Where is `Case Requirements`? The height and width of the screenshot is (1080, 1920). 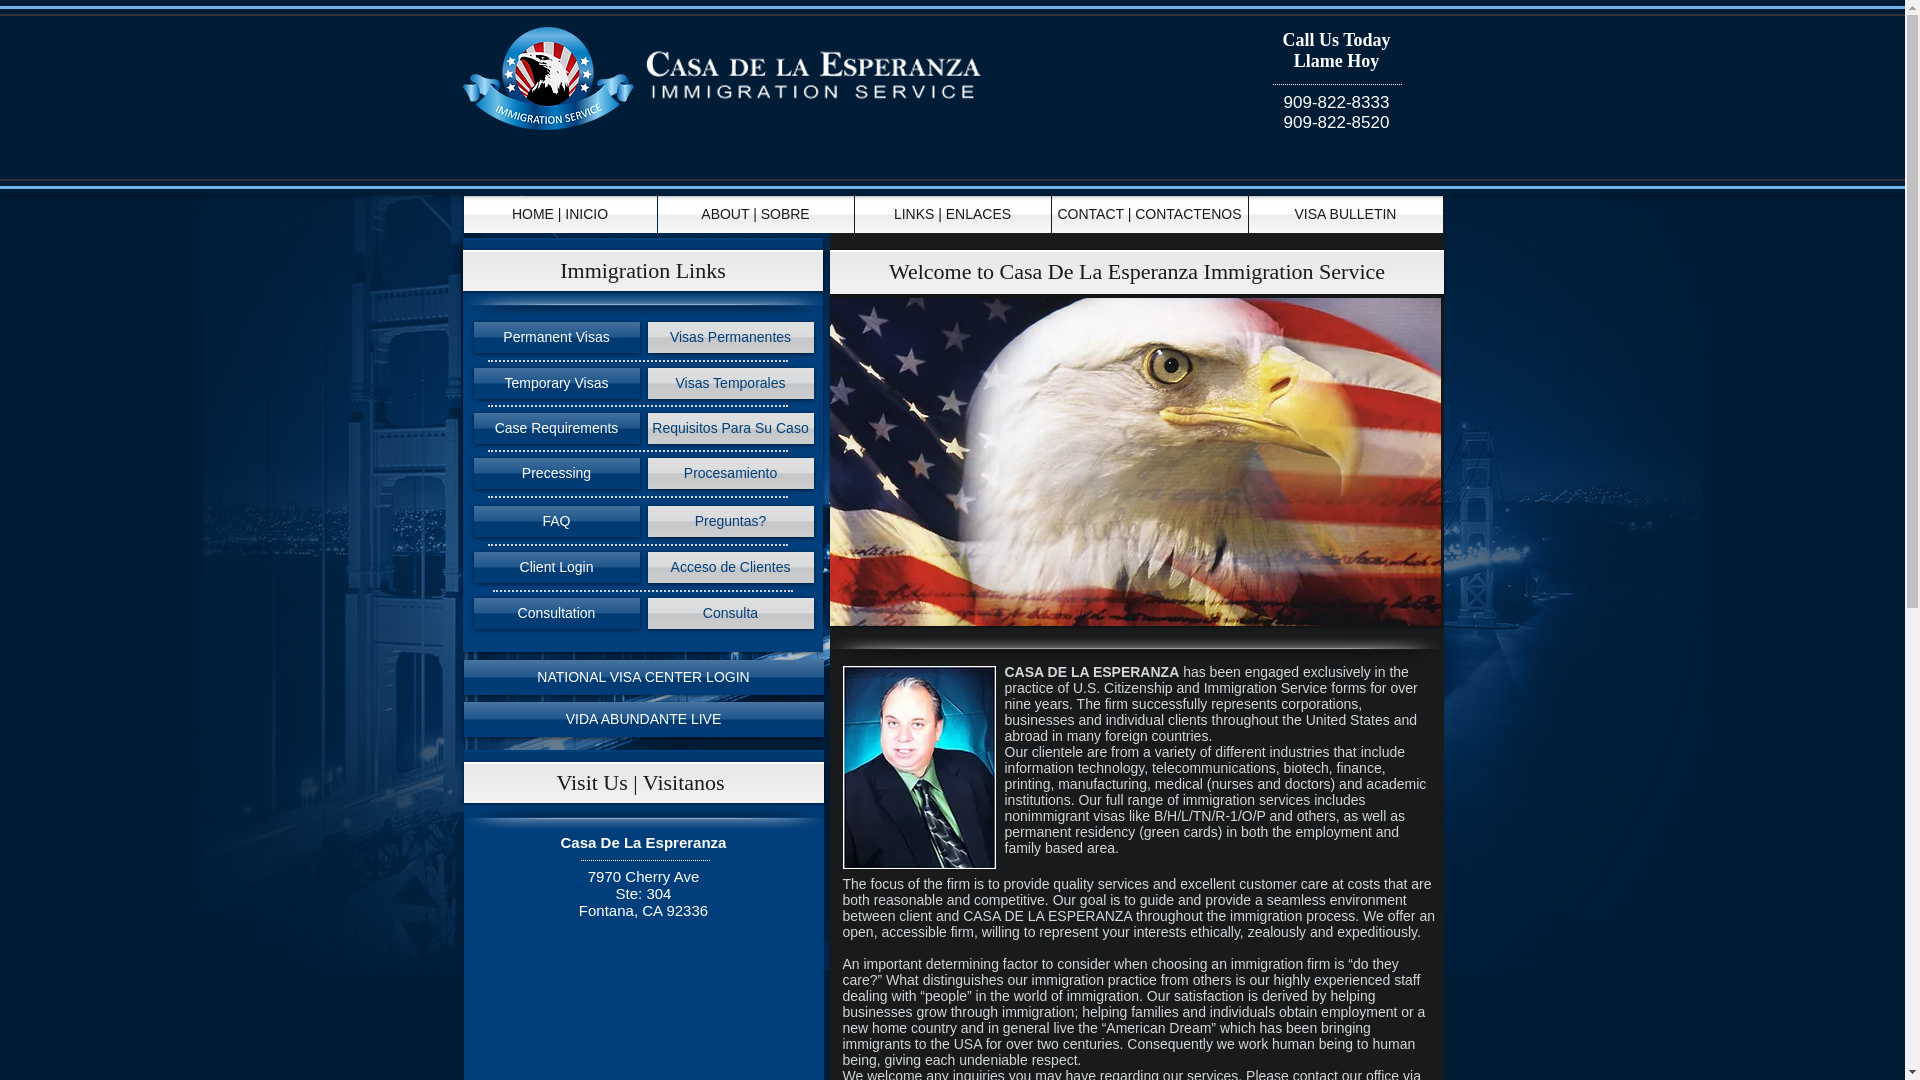
Case Requirements is located at coordinates (556, 428).